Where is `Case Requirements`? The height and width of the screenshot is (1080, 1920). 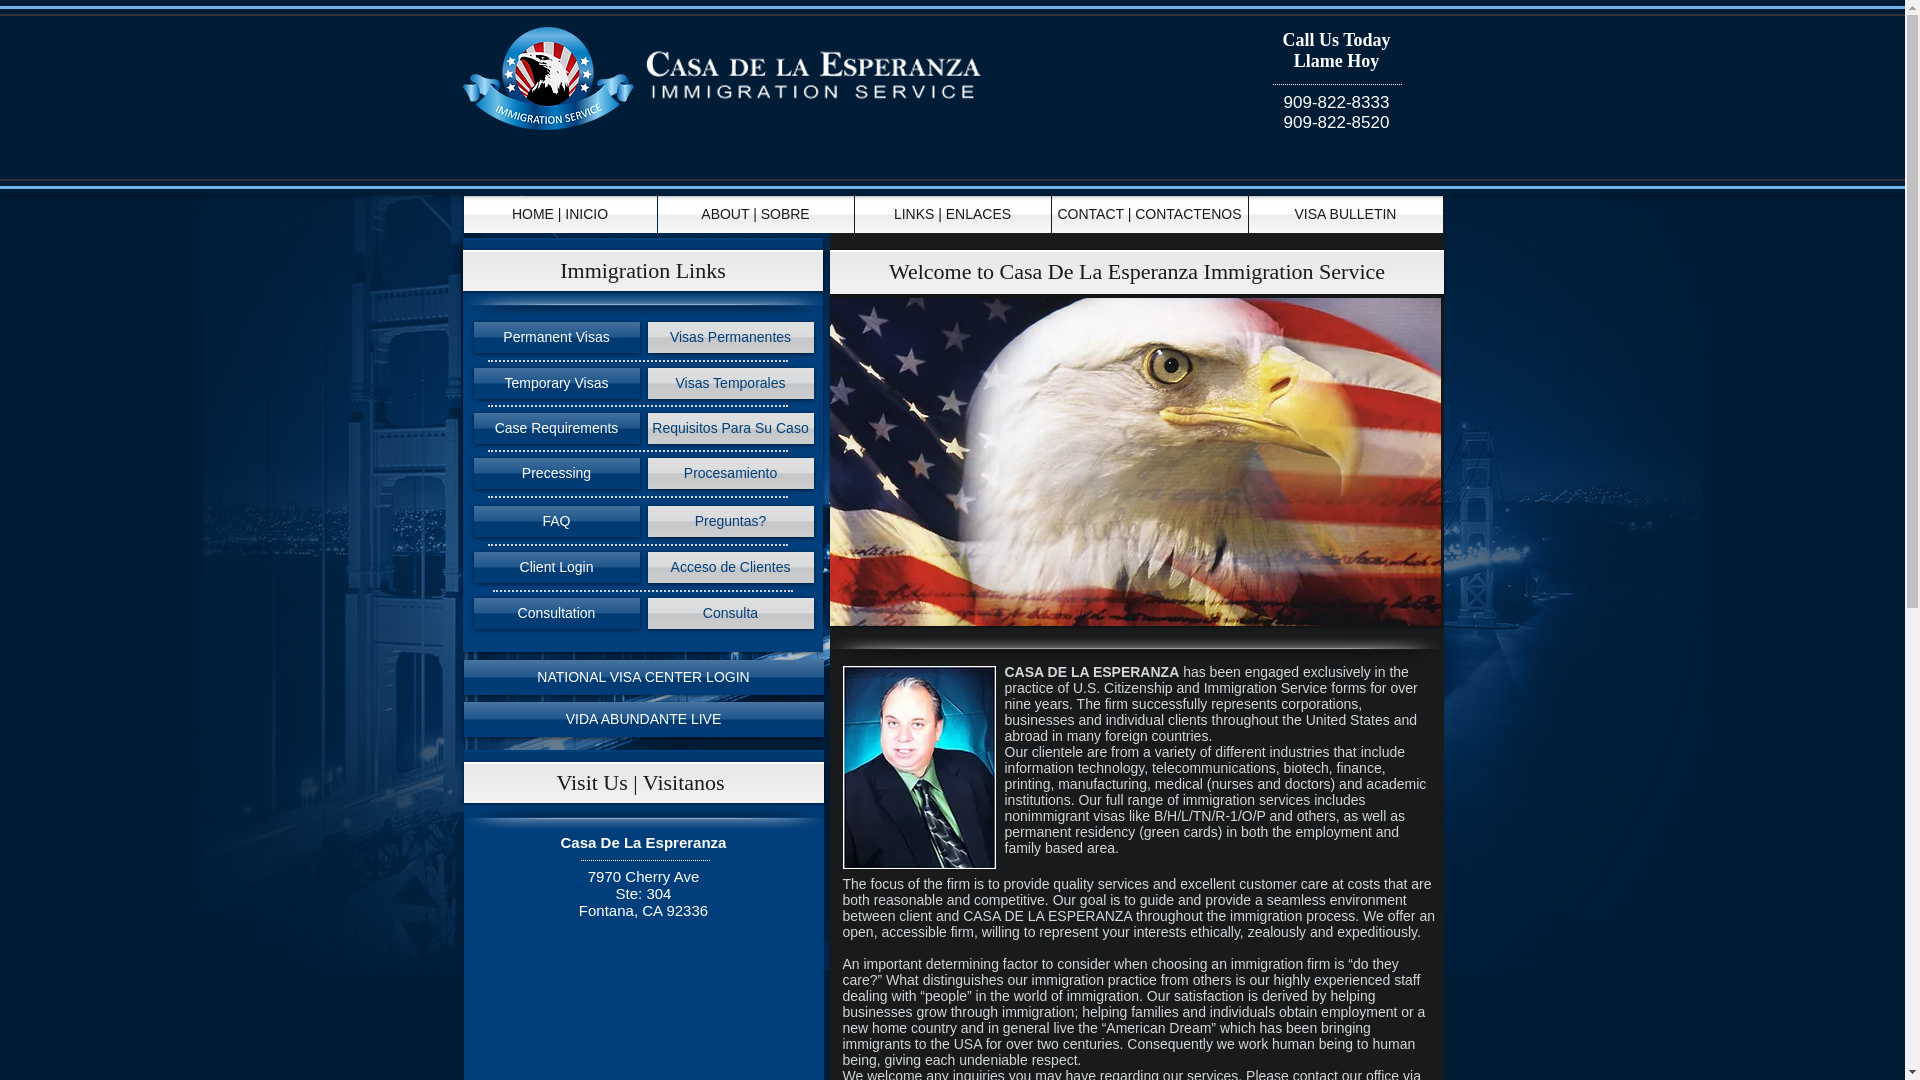
Case Requirements is located at coordinates (556, 428).